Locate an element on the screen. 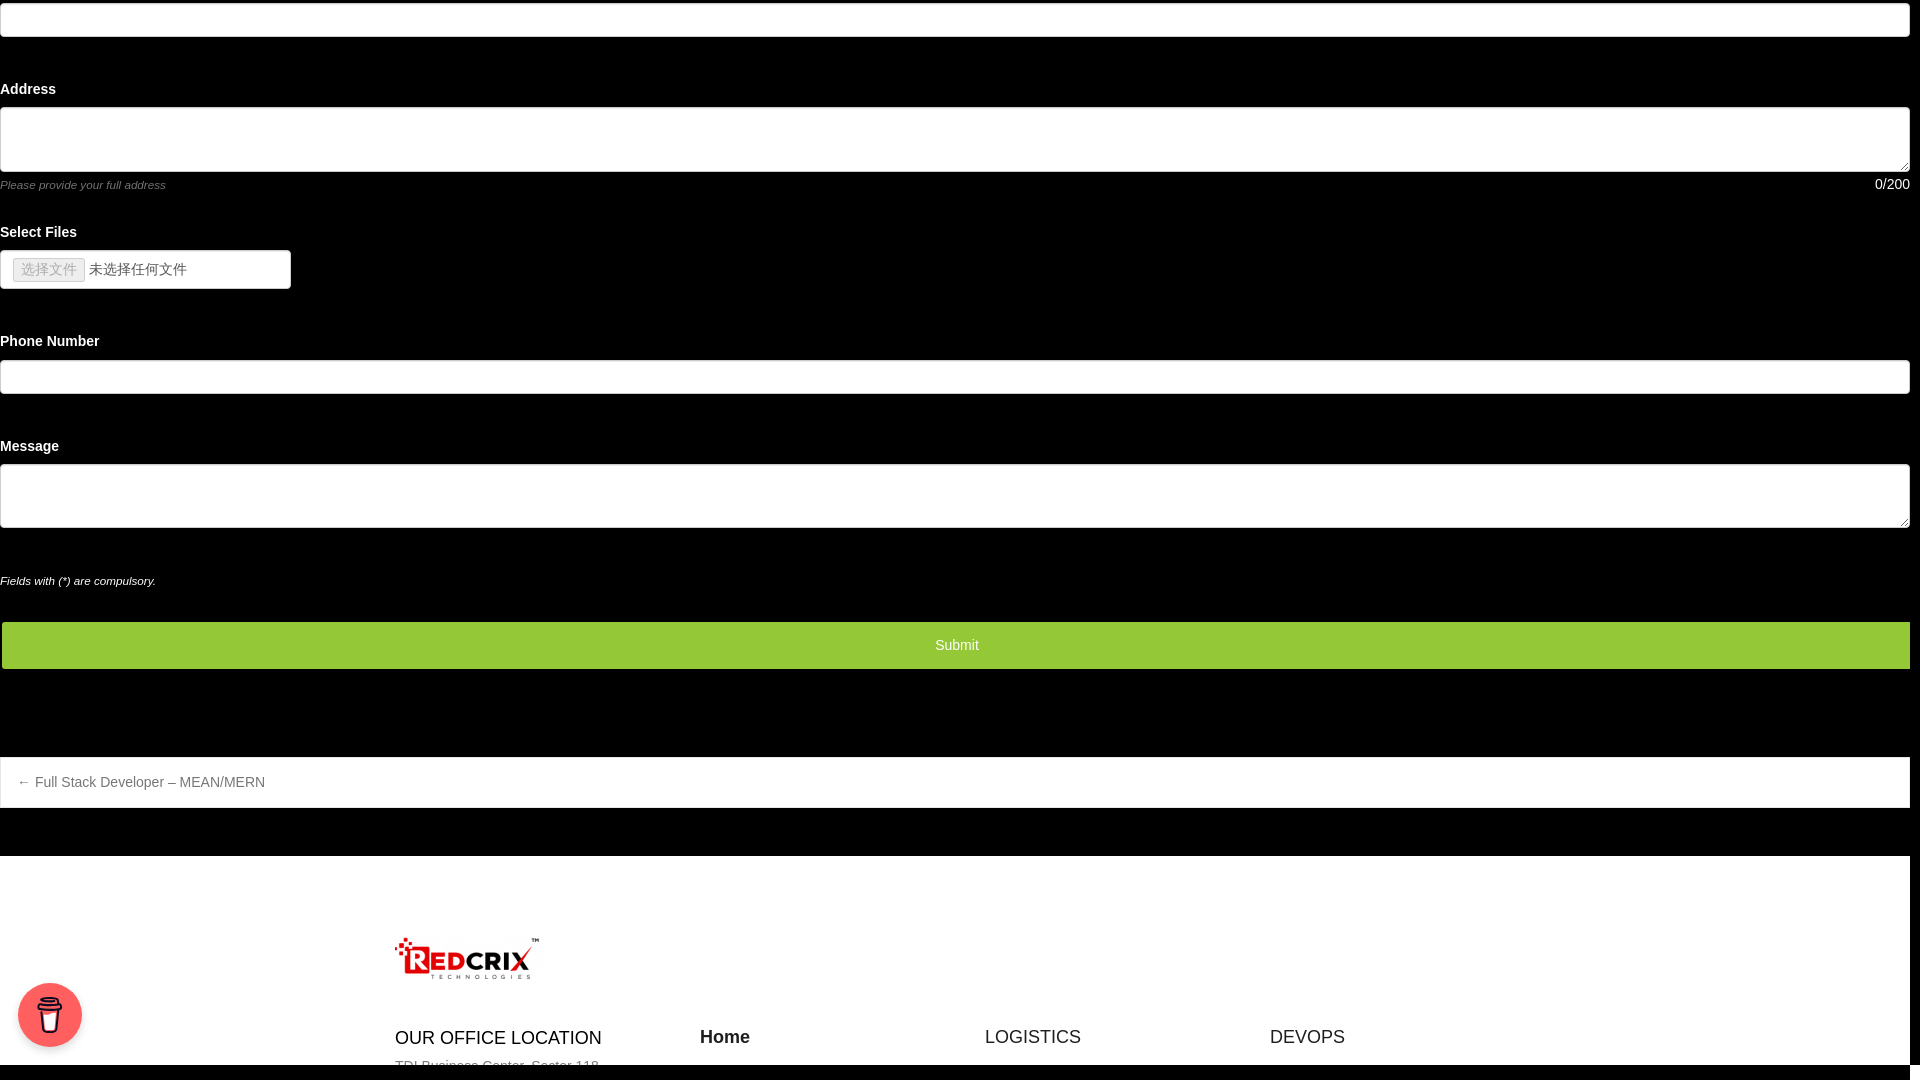 This screenshot has width=1920, height=1080. Group 38 is located at coordinates (470, 957).